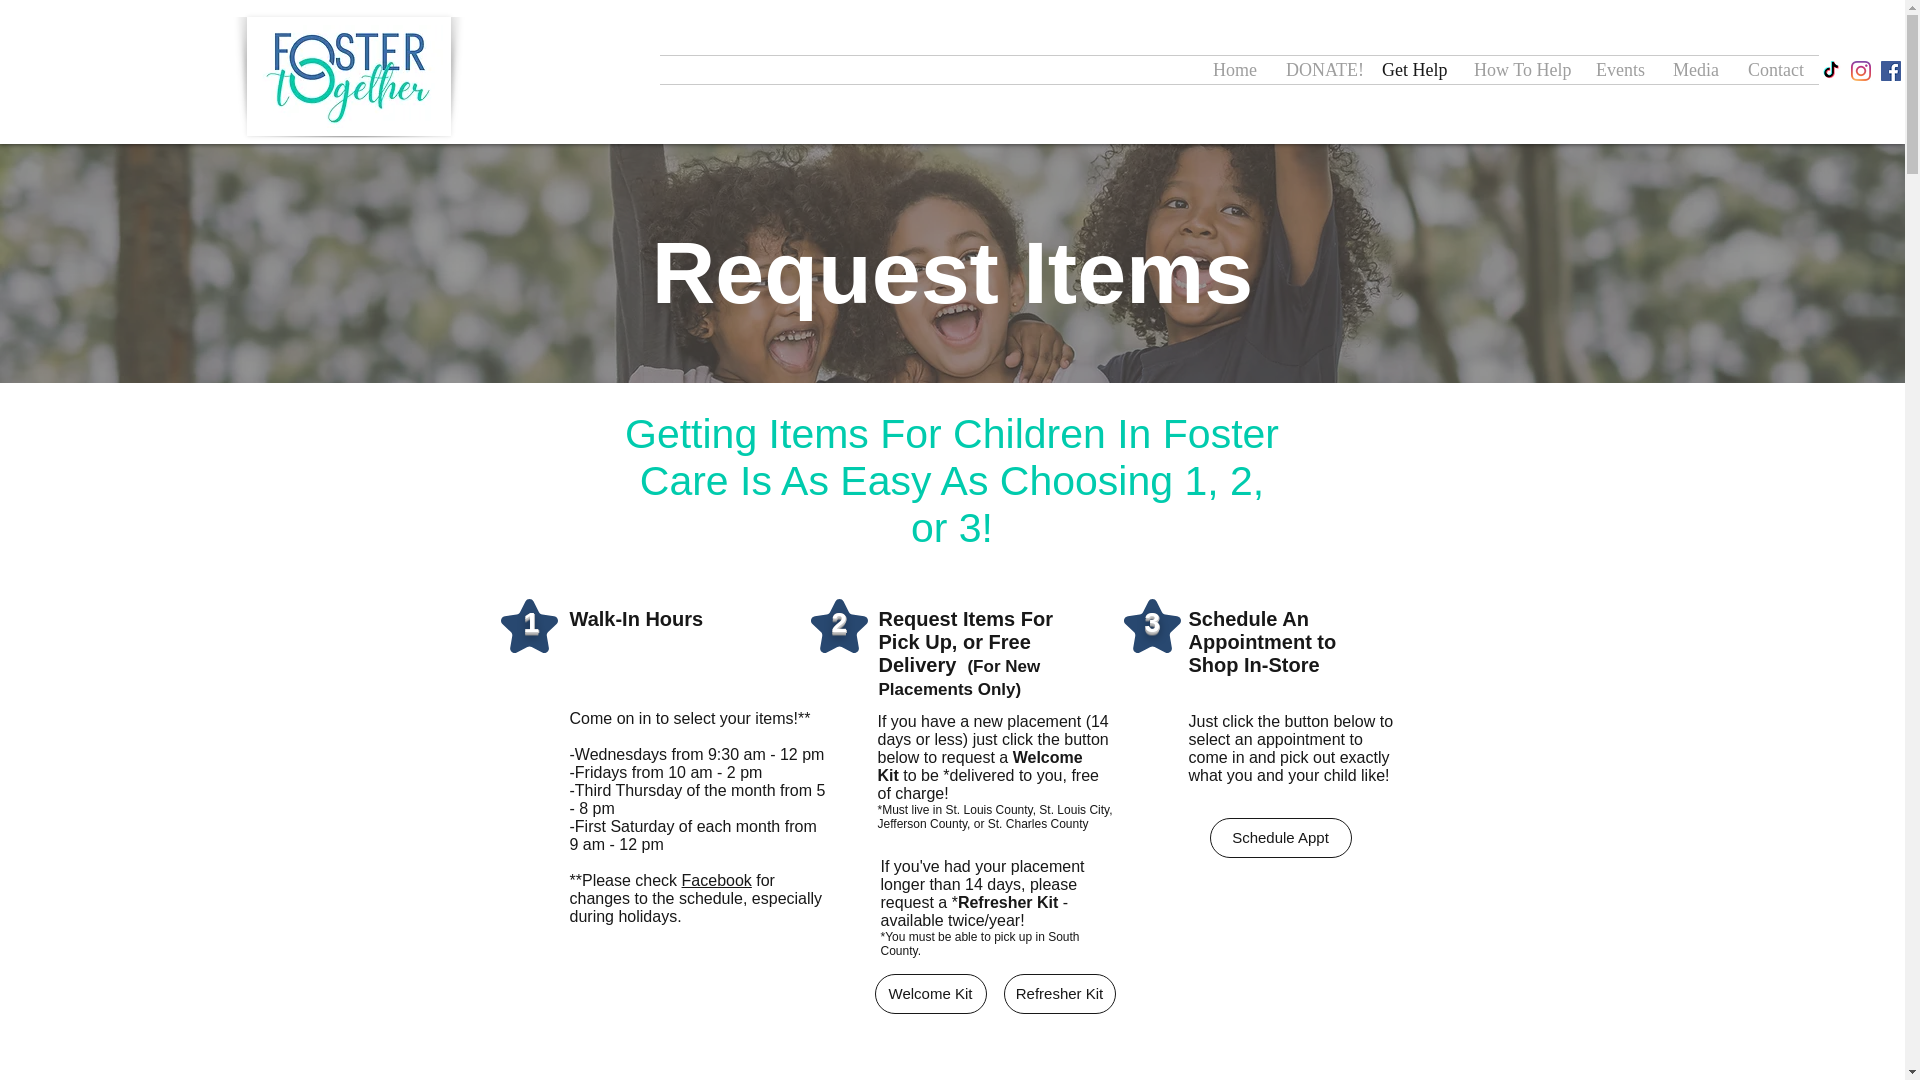 This screenshot has height=1080, width=1920. Describe the element at coordinates (1413, 70) in the screenshot. I see `Get Help` at that location.